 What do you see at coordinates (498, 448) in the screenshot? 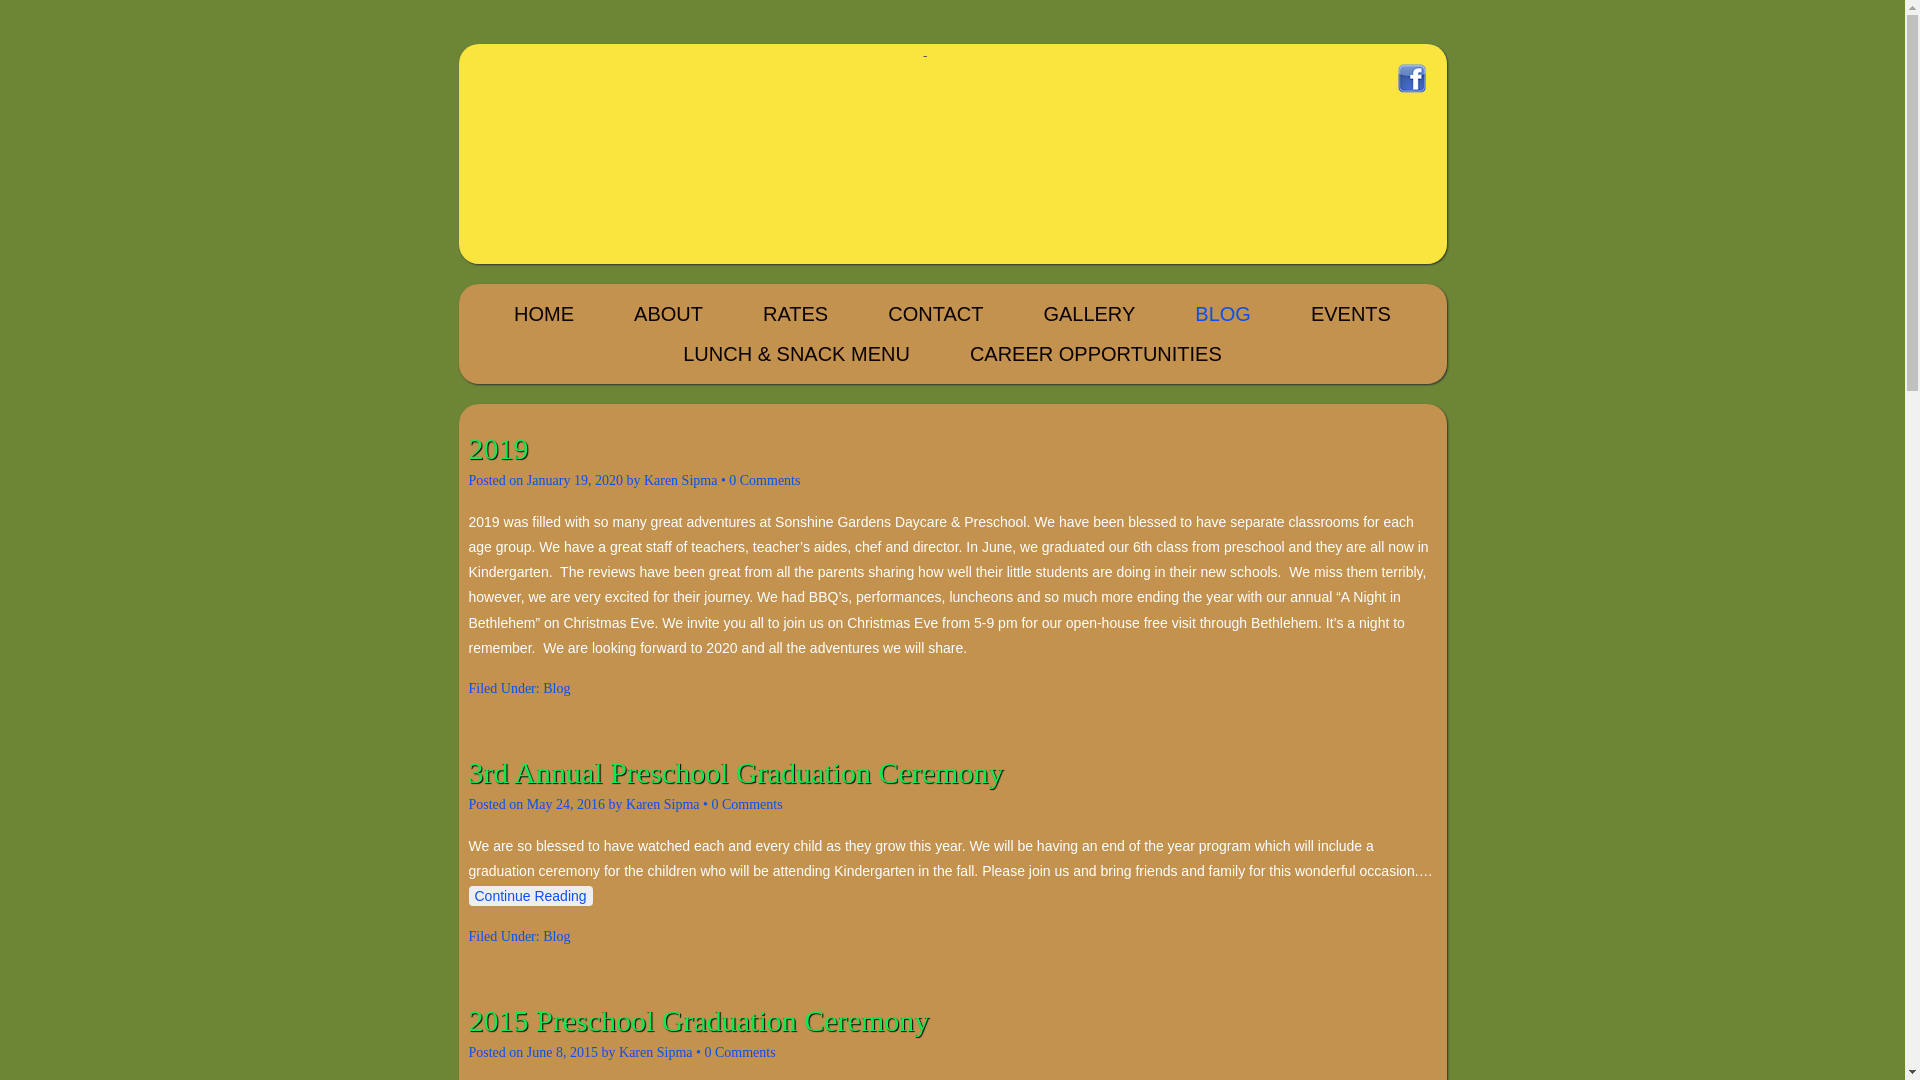
I see `2019` at bounding box center [498, 448].